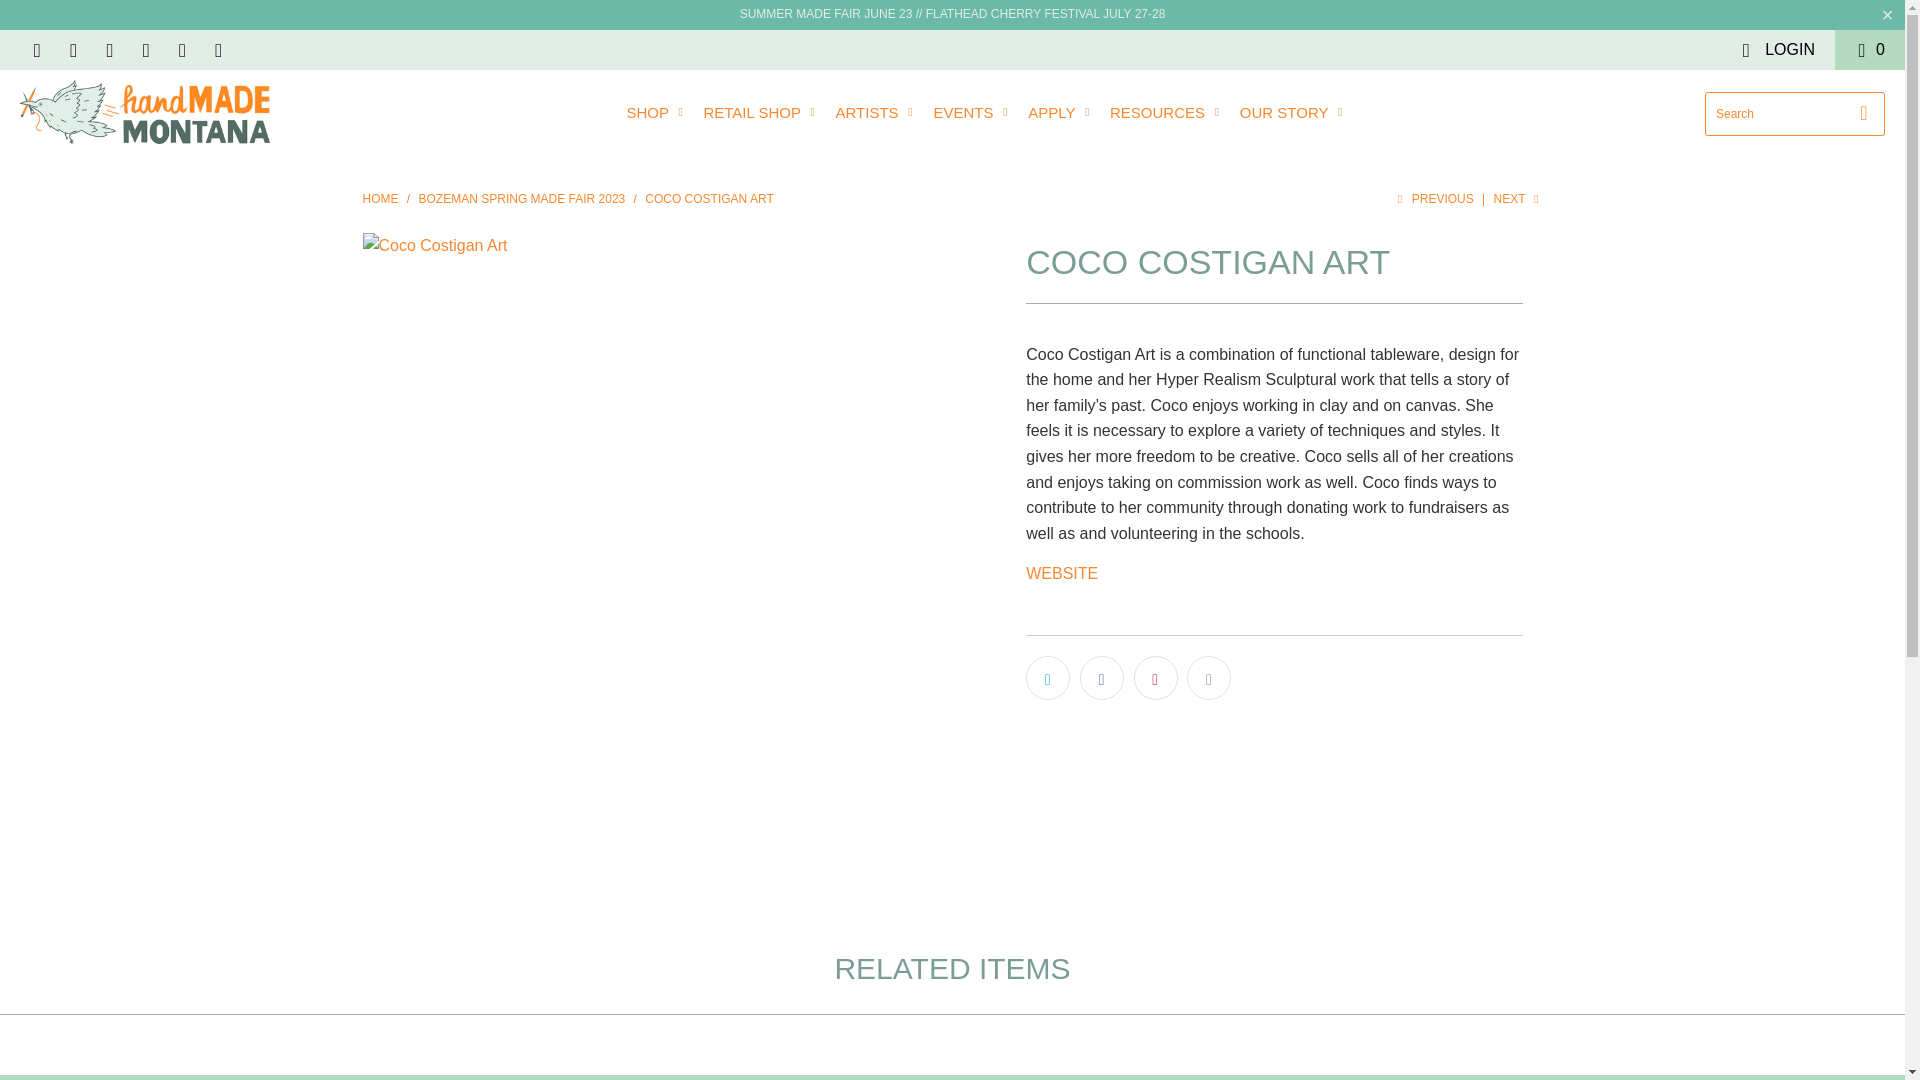 Image resolution: width=1920 pixels, height=1080 pixels. What do you see at coordinates (108, 50) in the screenshot?
I see `handMADE Montana on YouTube` at bounding box center [108, 50].